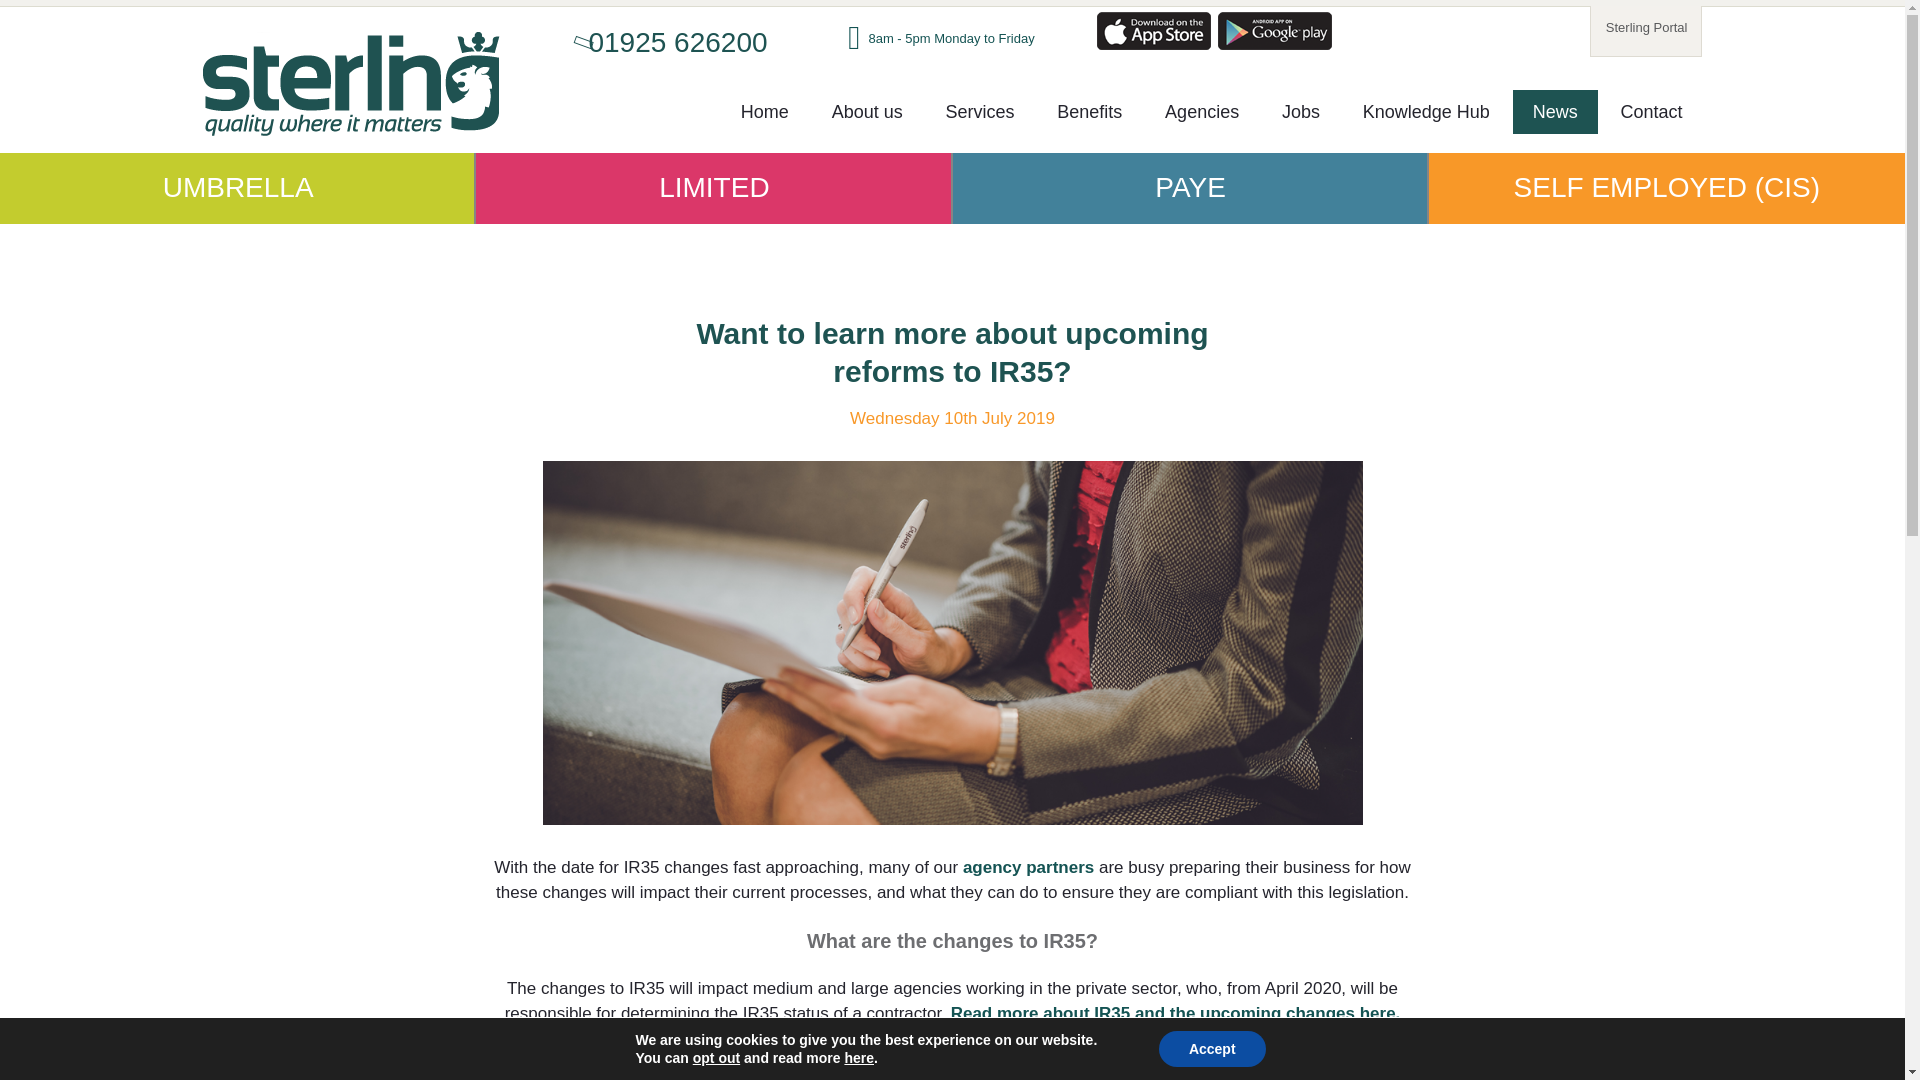  Describe the element at coordinates (764, 111) in the screenshot. I see `Home` at that location.